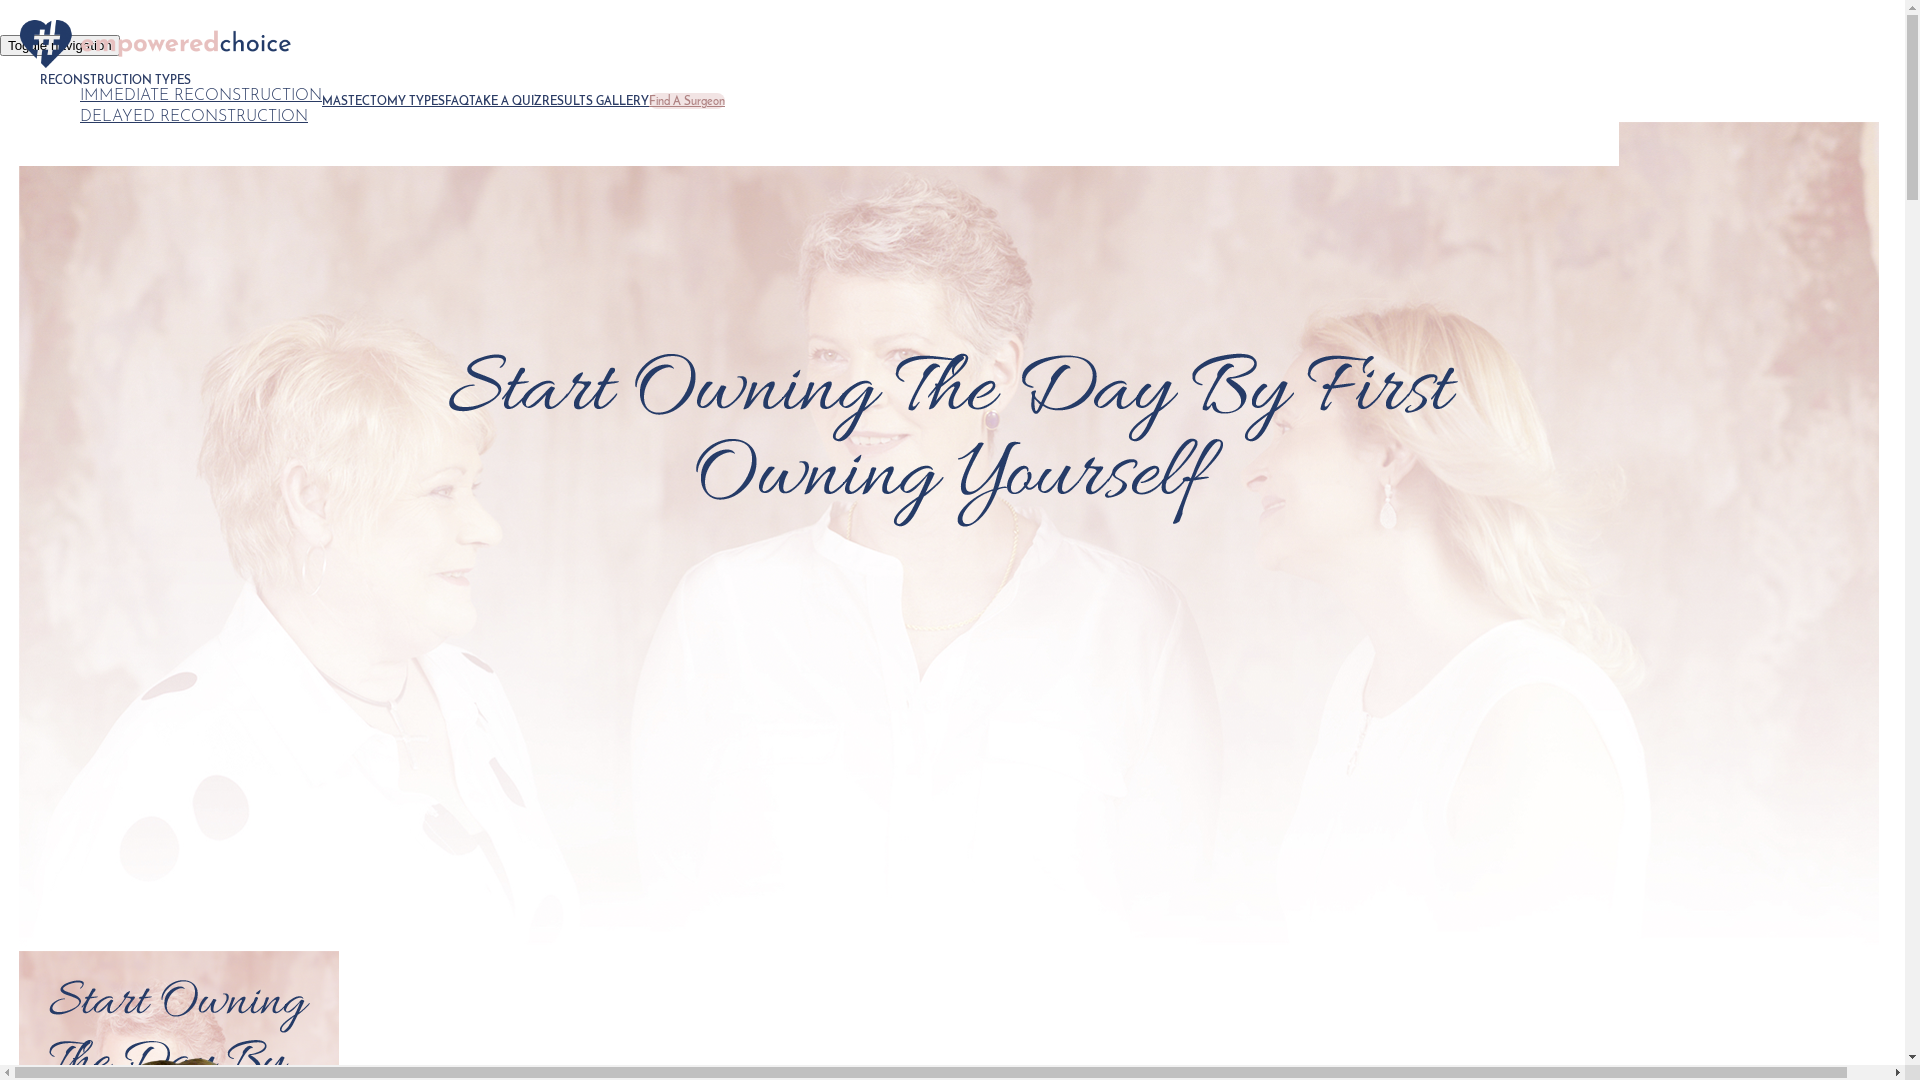 This screenshot has height=1080, width=1920. What do you see at coordinates (506, 102) in the screenshot?
I see `TAKE A QUIZ` at bounding box center [506, 102].